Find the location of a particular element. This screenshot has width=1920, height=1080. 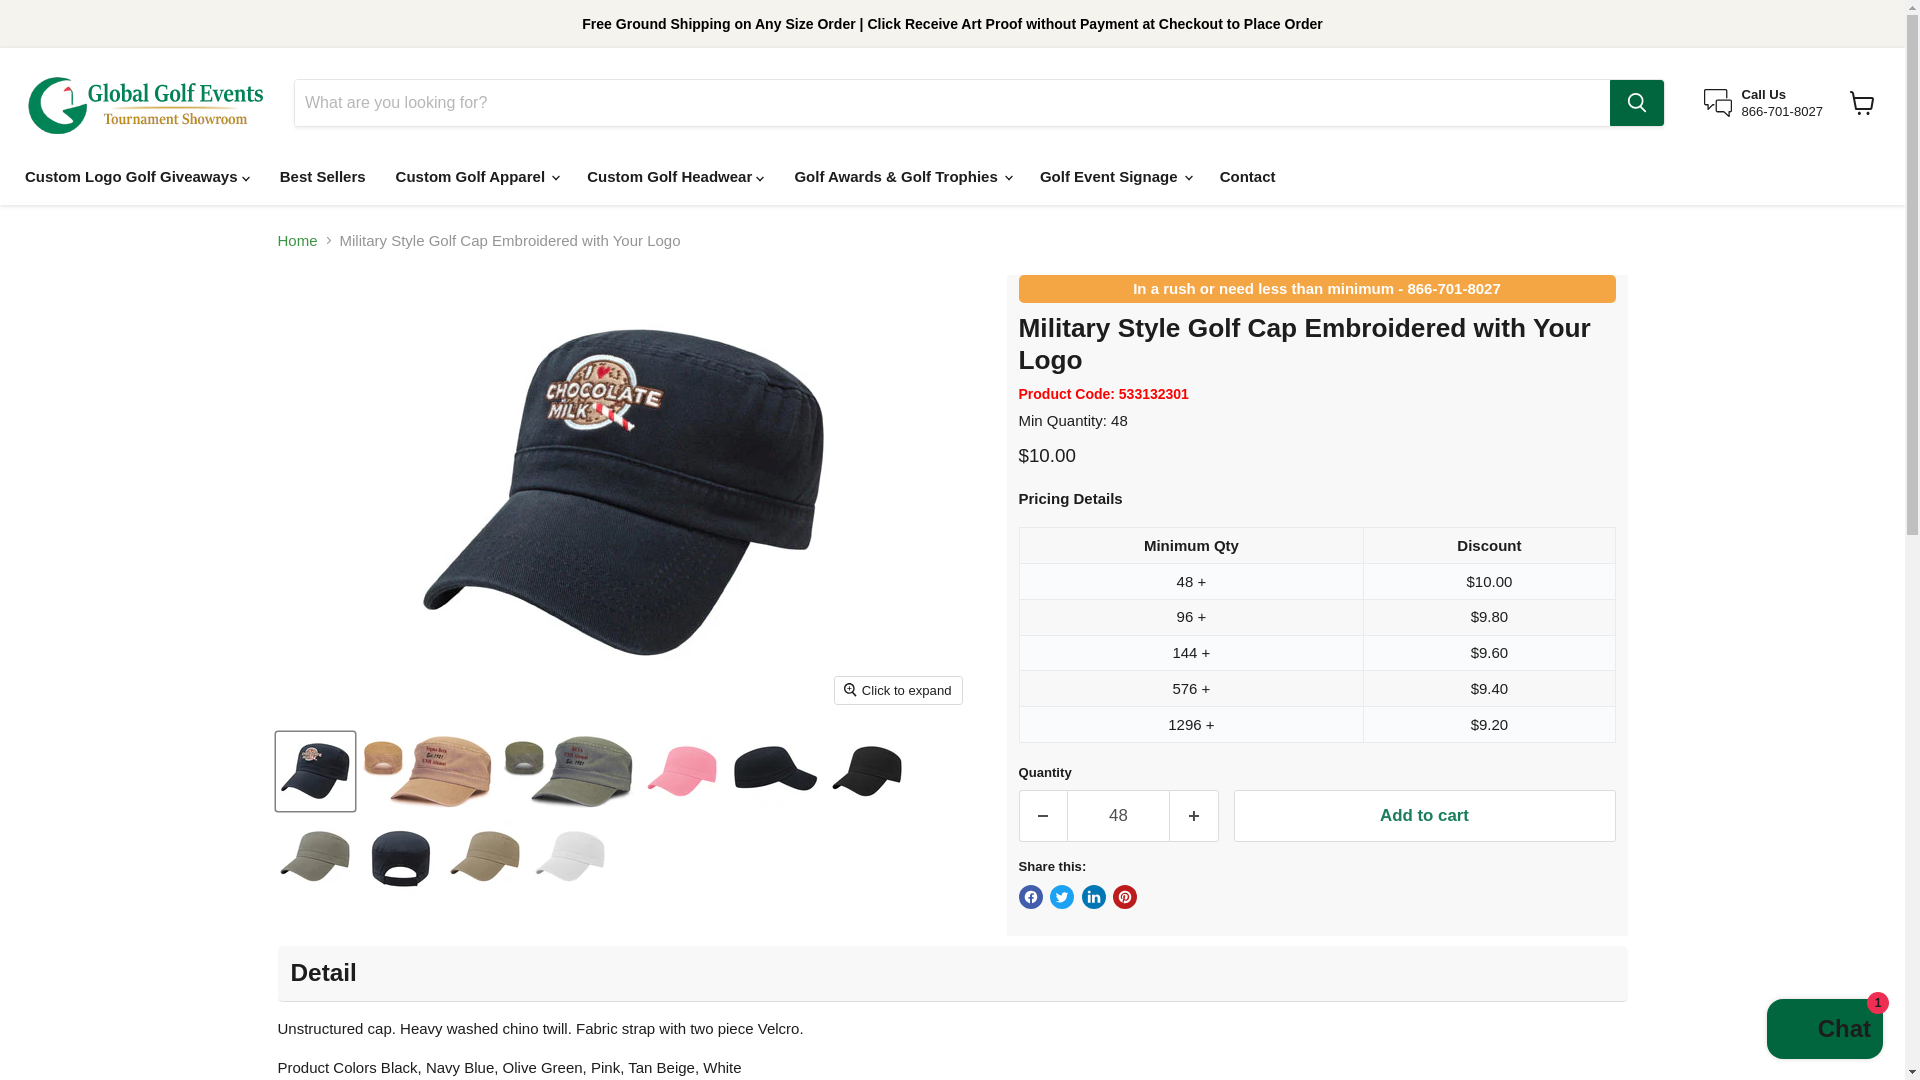

View cart is located at coordinates (1862, 103).